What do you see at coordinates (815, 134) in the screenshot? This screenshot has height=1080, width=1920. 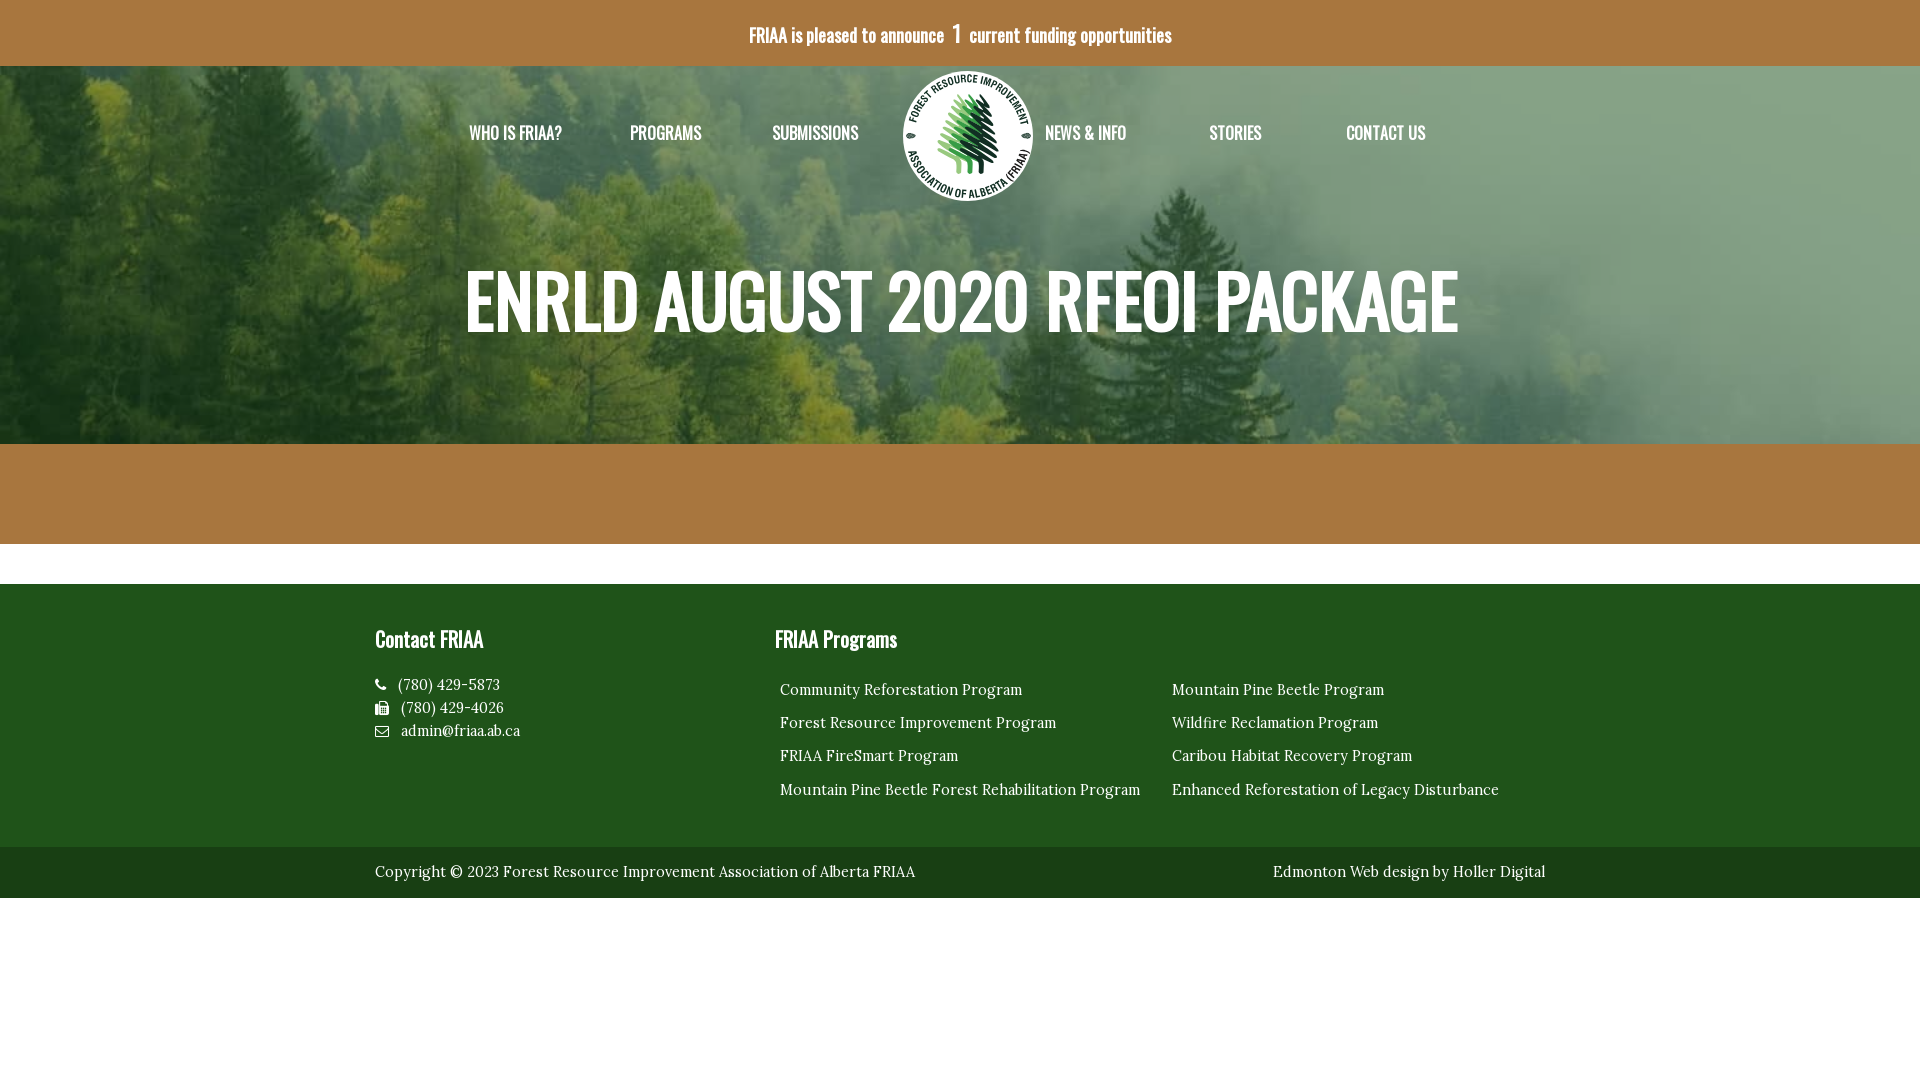 I see `SUBMISSIONS` at bounding box center [815, 134].